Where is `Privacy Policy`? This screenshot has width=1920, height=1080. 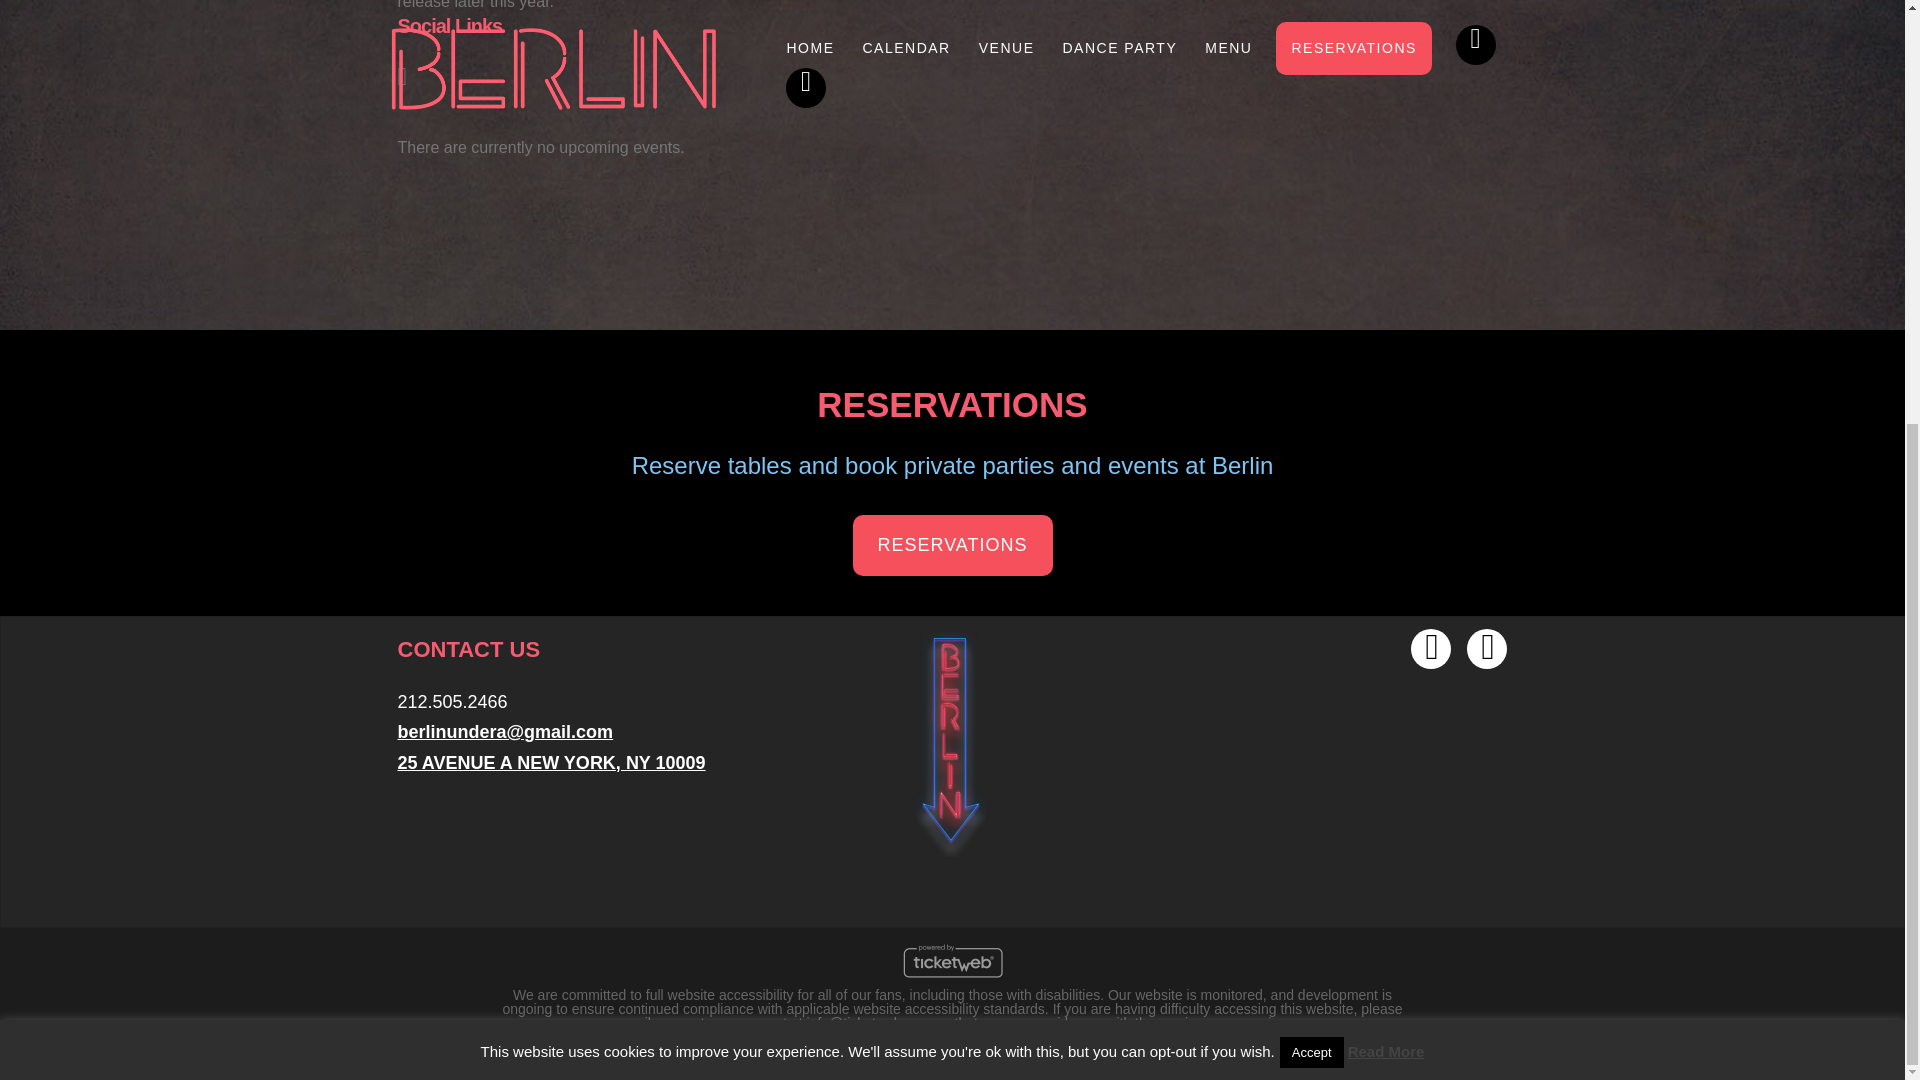 Privacy Policy is located at coordinates (879, 1046).